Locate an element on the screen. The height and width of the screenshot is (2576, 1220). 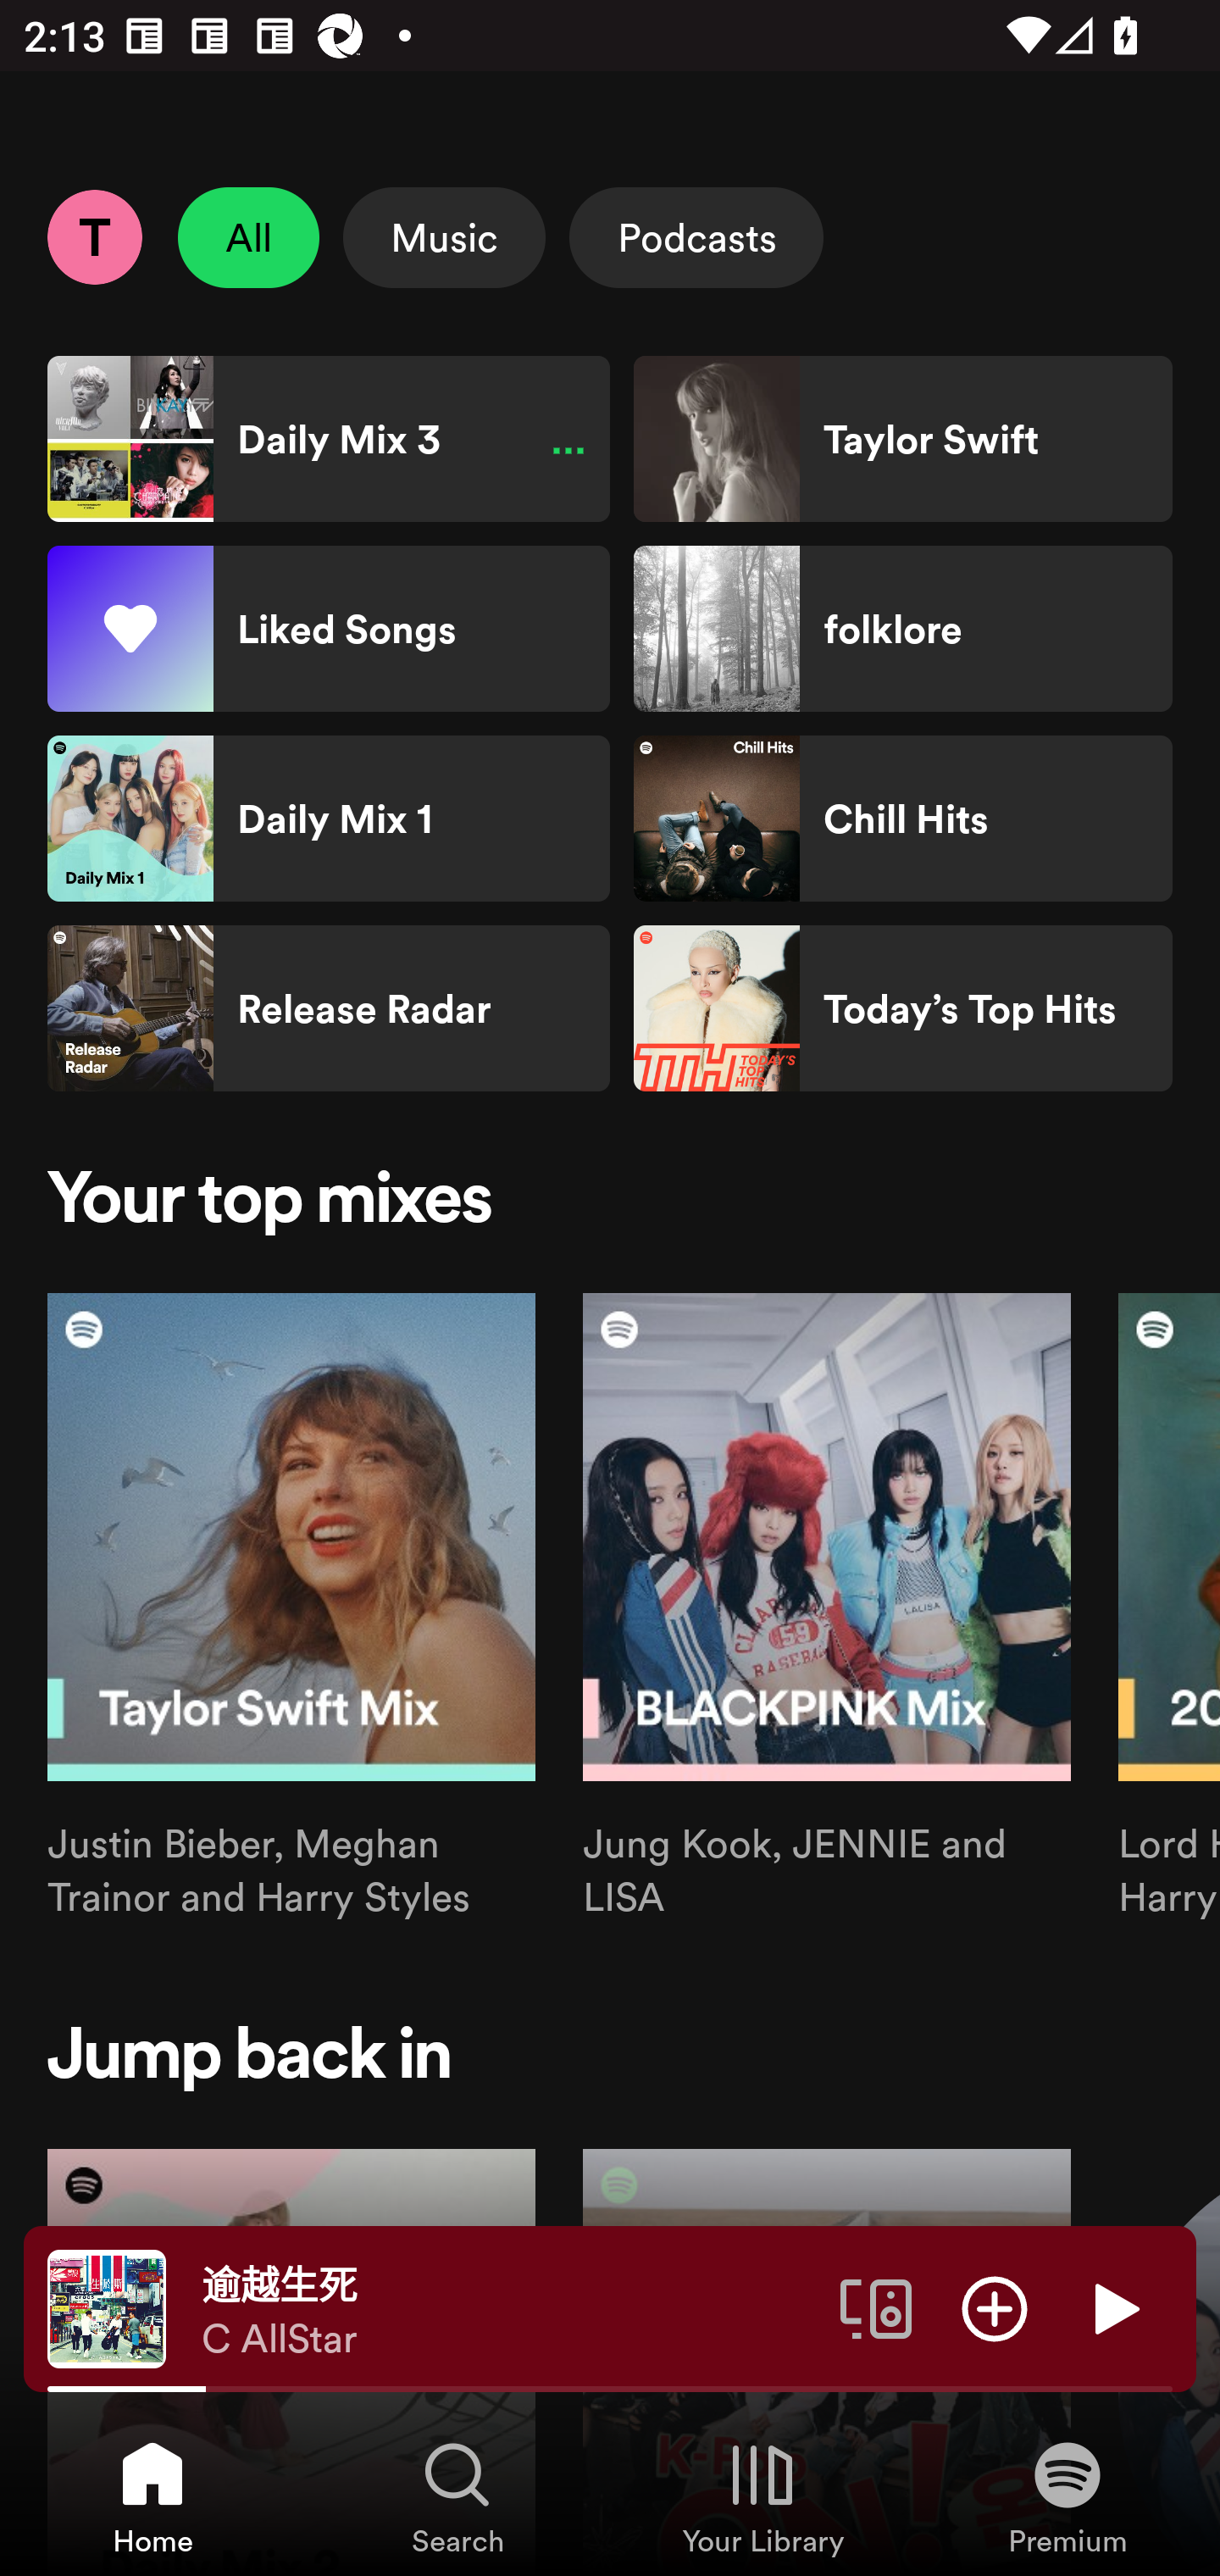
Liked Songs Shortcut Liked Songs is located at coordinates (329, 629).